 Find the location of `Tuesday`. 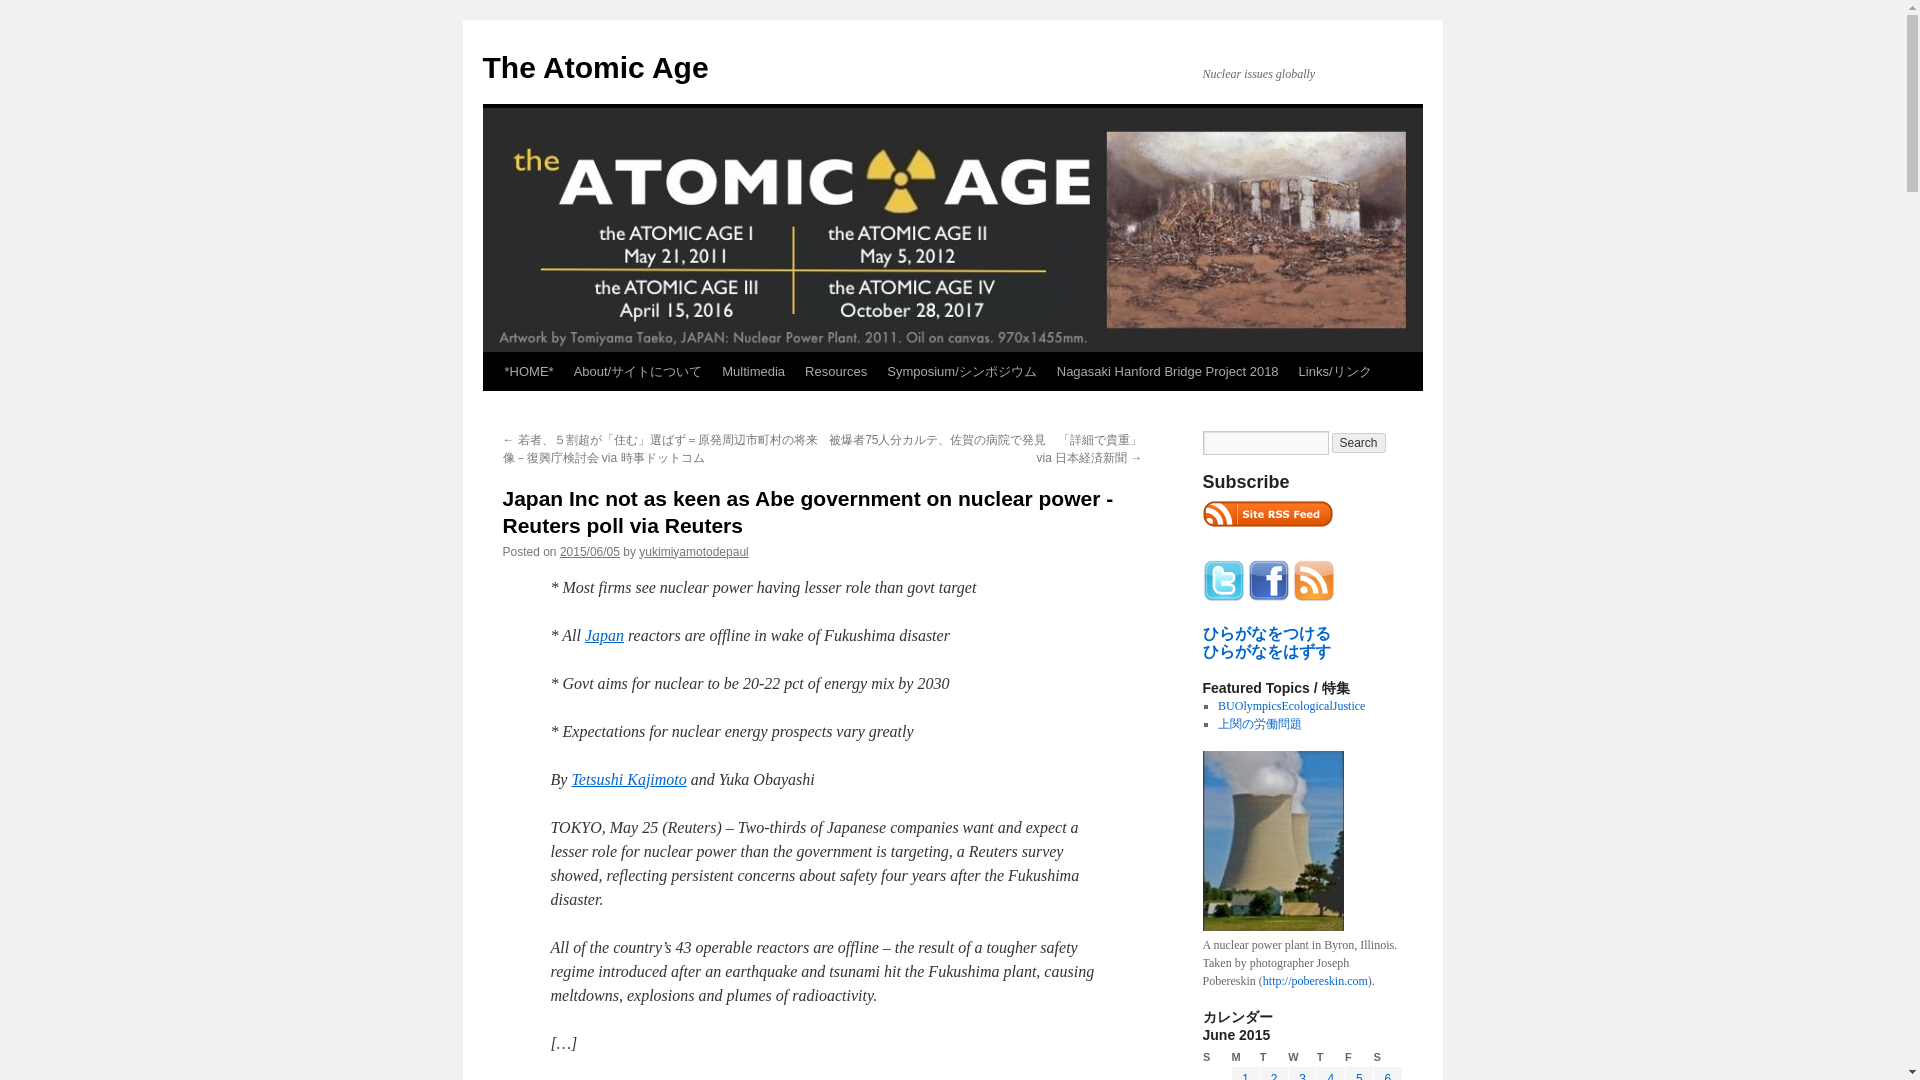

Tuesday is located at coordinates (1274, 1057).